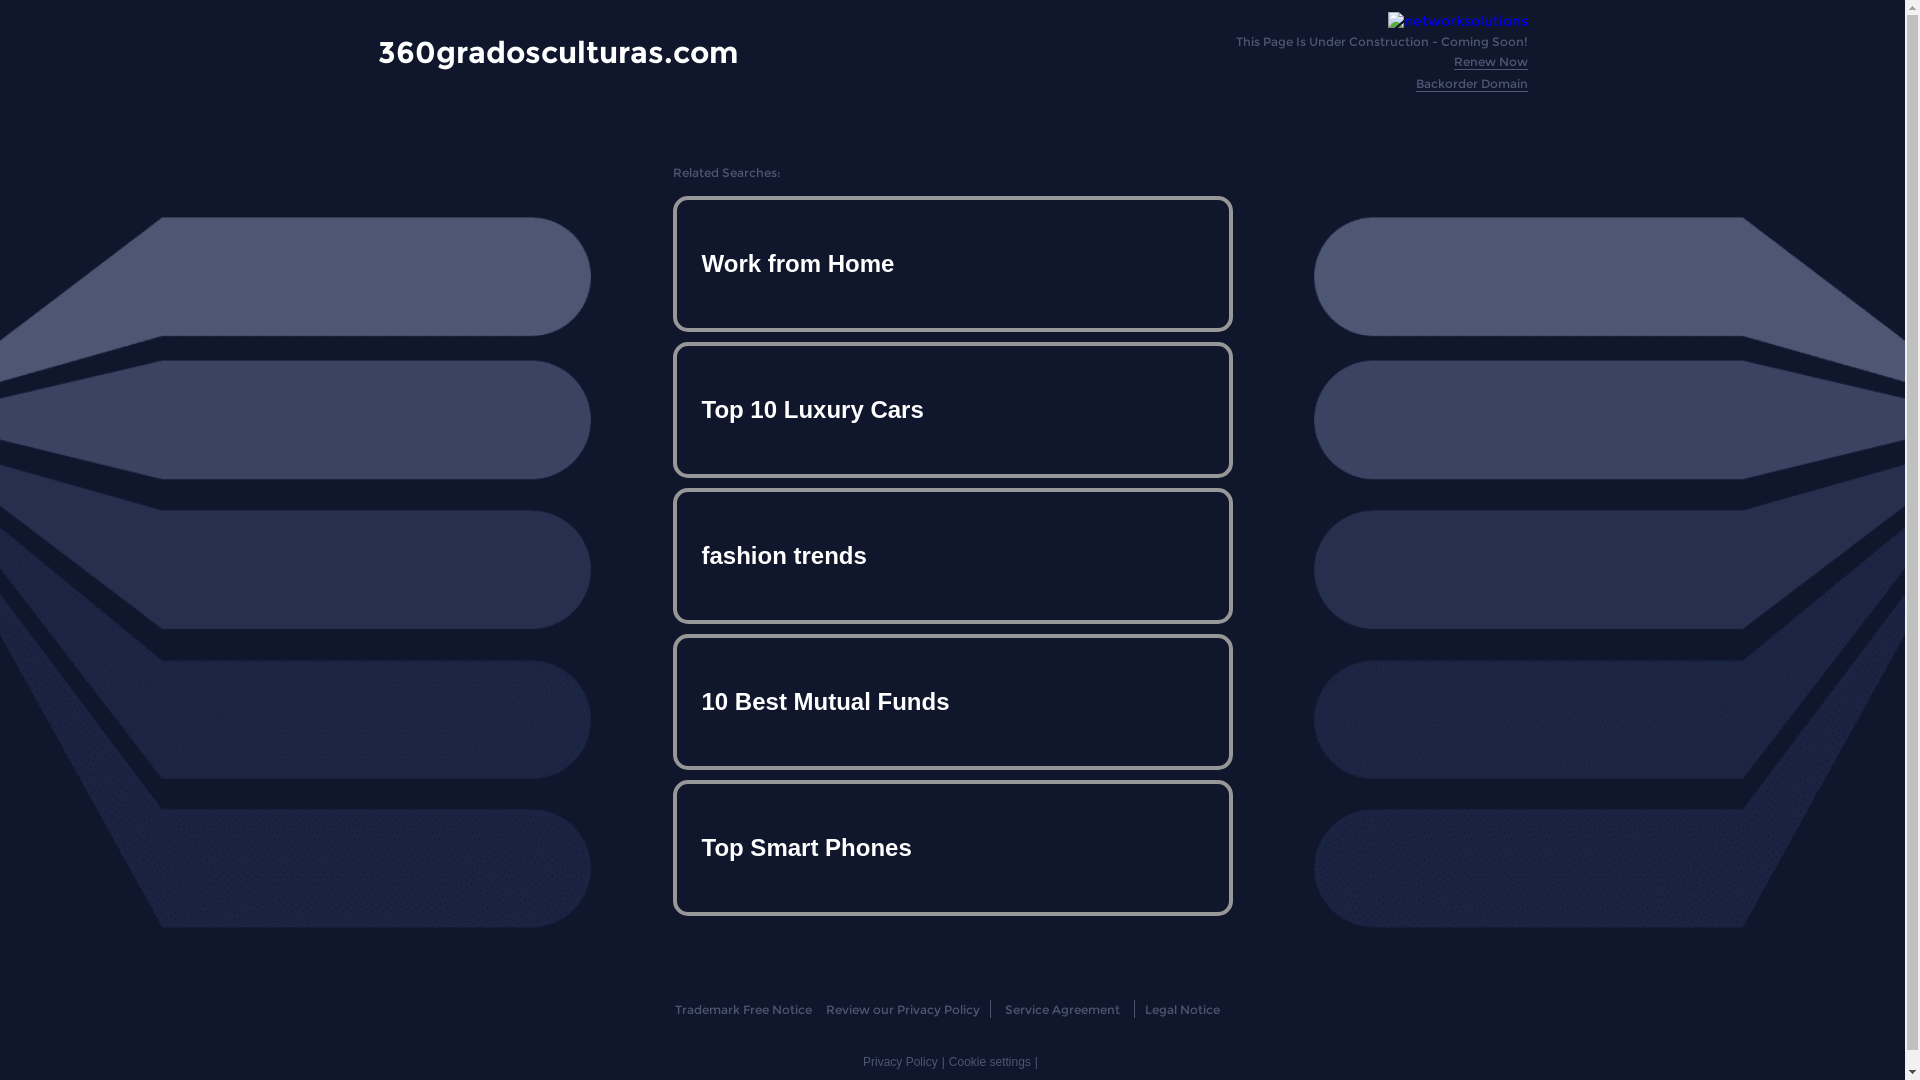  I want to click on Trademark Free Notice, so click(744, 1010).